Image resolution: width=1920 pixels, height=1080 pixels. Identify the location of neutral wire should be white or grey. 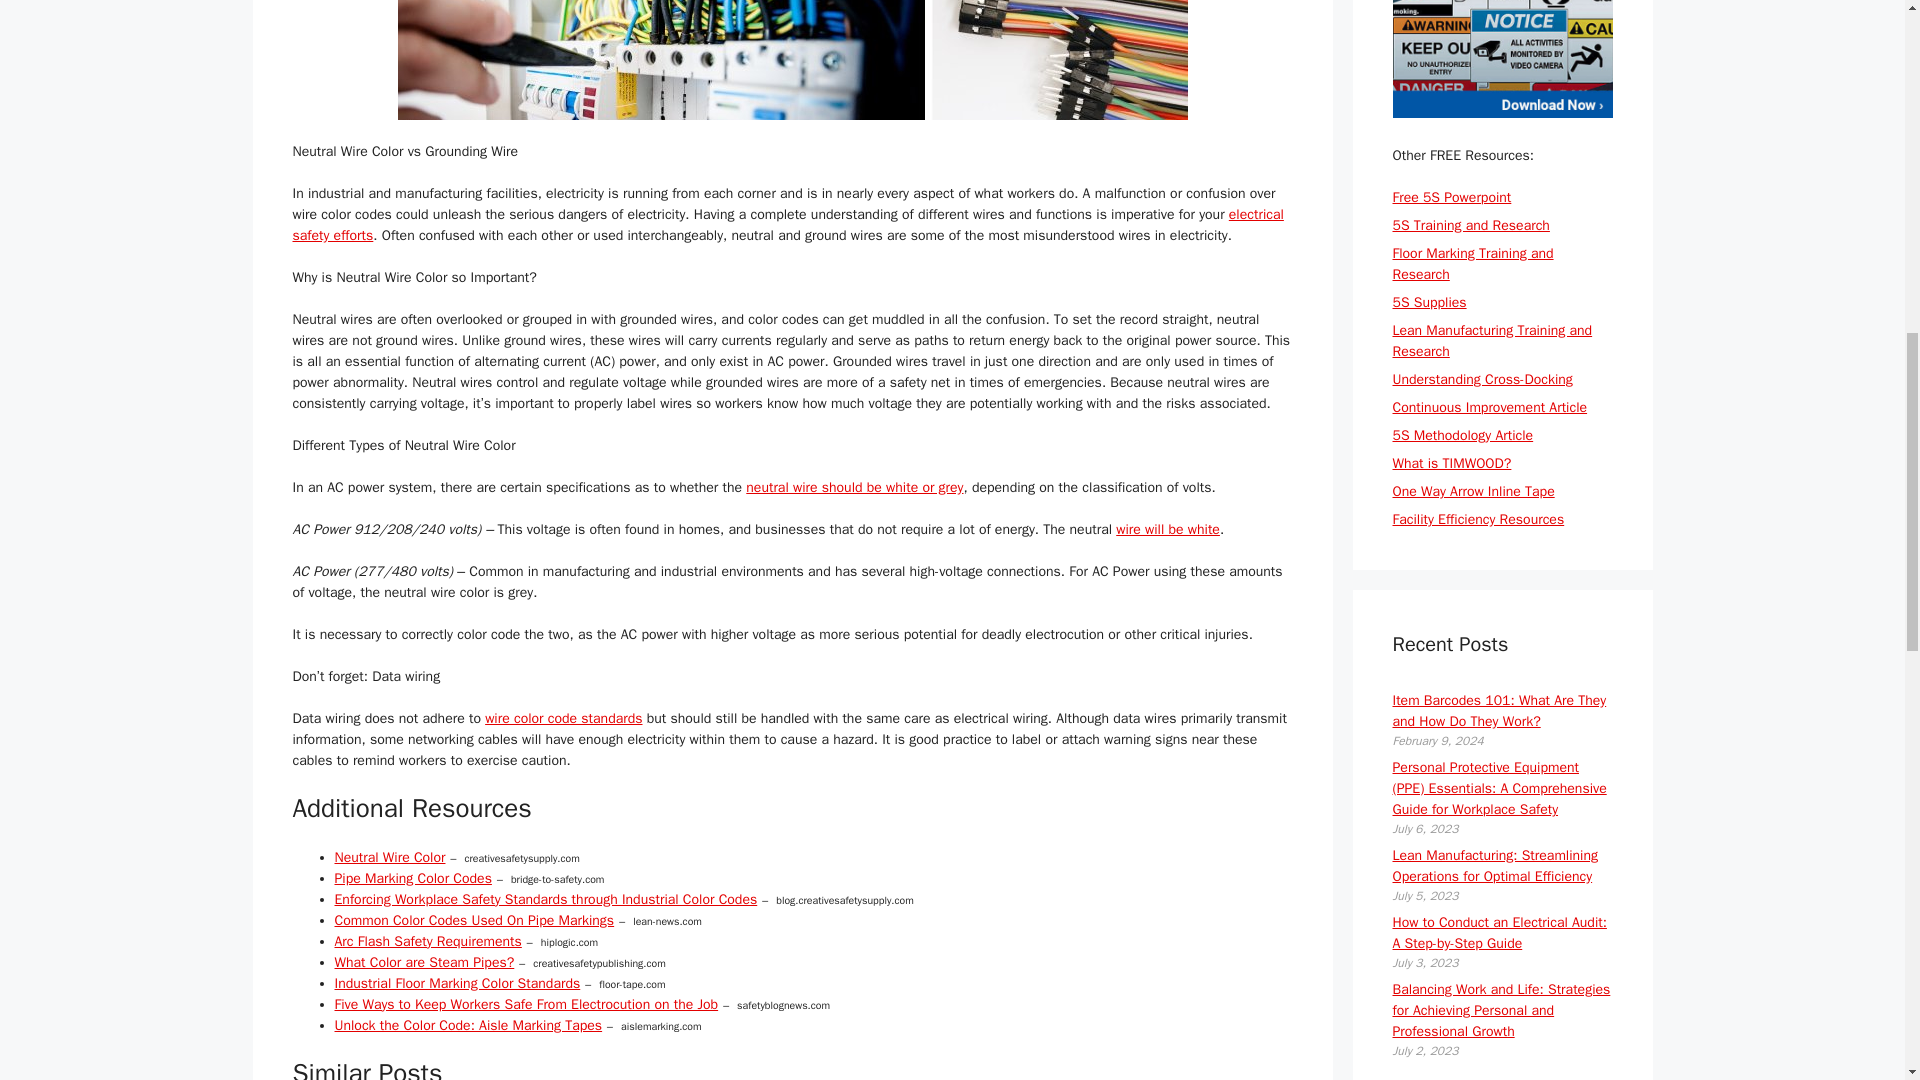
(854, 487).